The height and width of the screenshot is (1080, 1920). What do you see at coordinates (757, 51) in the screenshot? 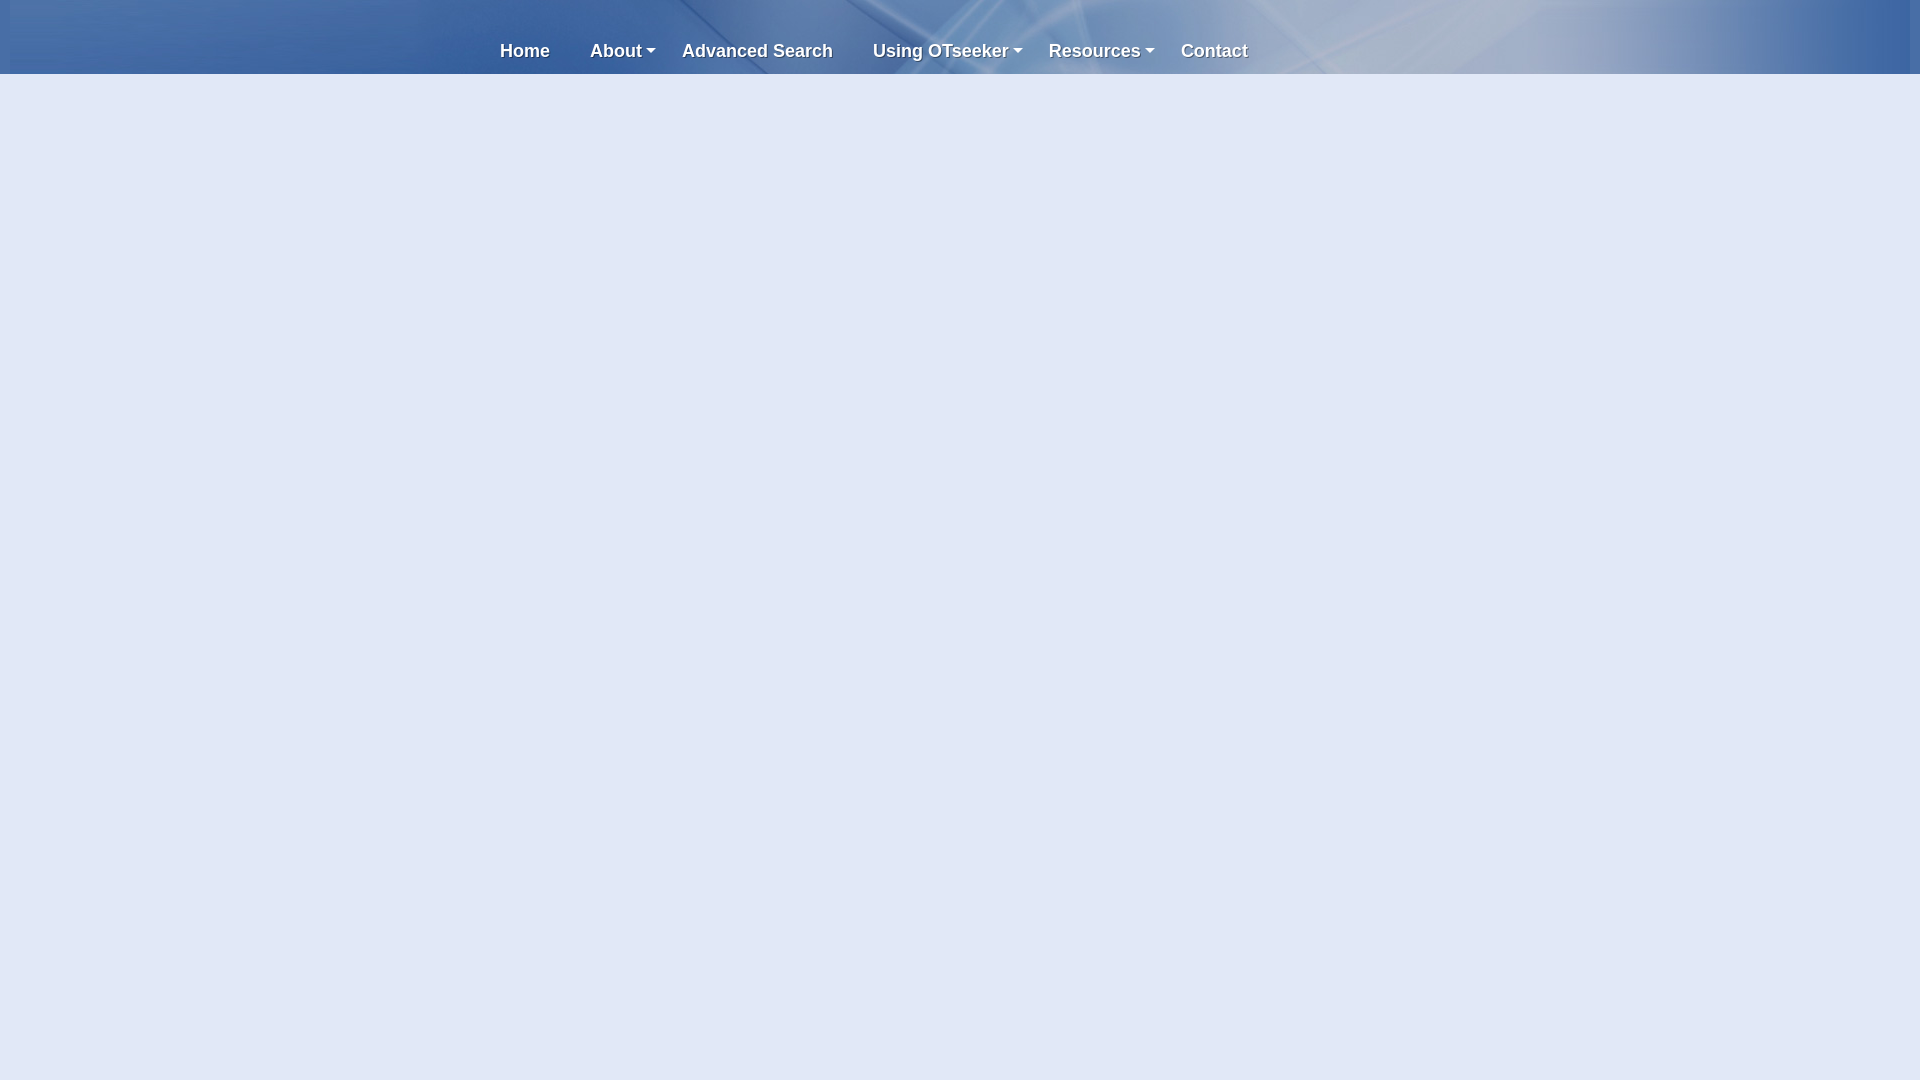
I see `Advanced Search` at bounding box center [757, 51].